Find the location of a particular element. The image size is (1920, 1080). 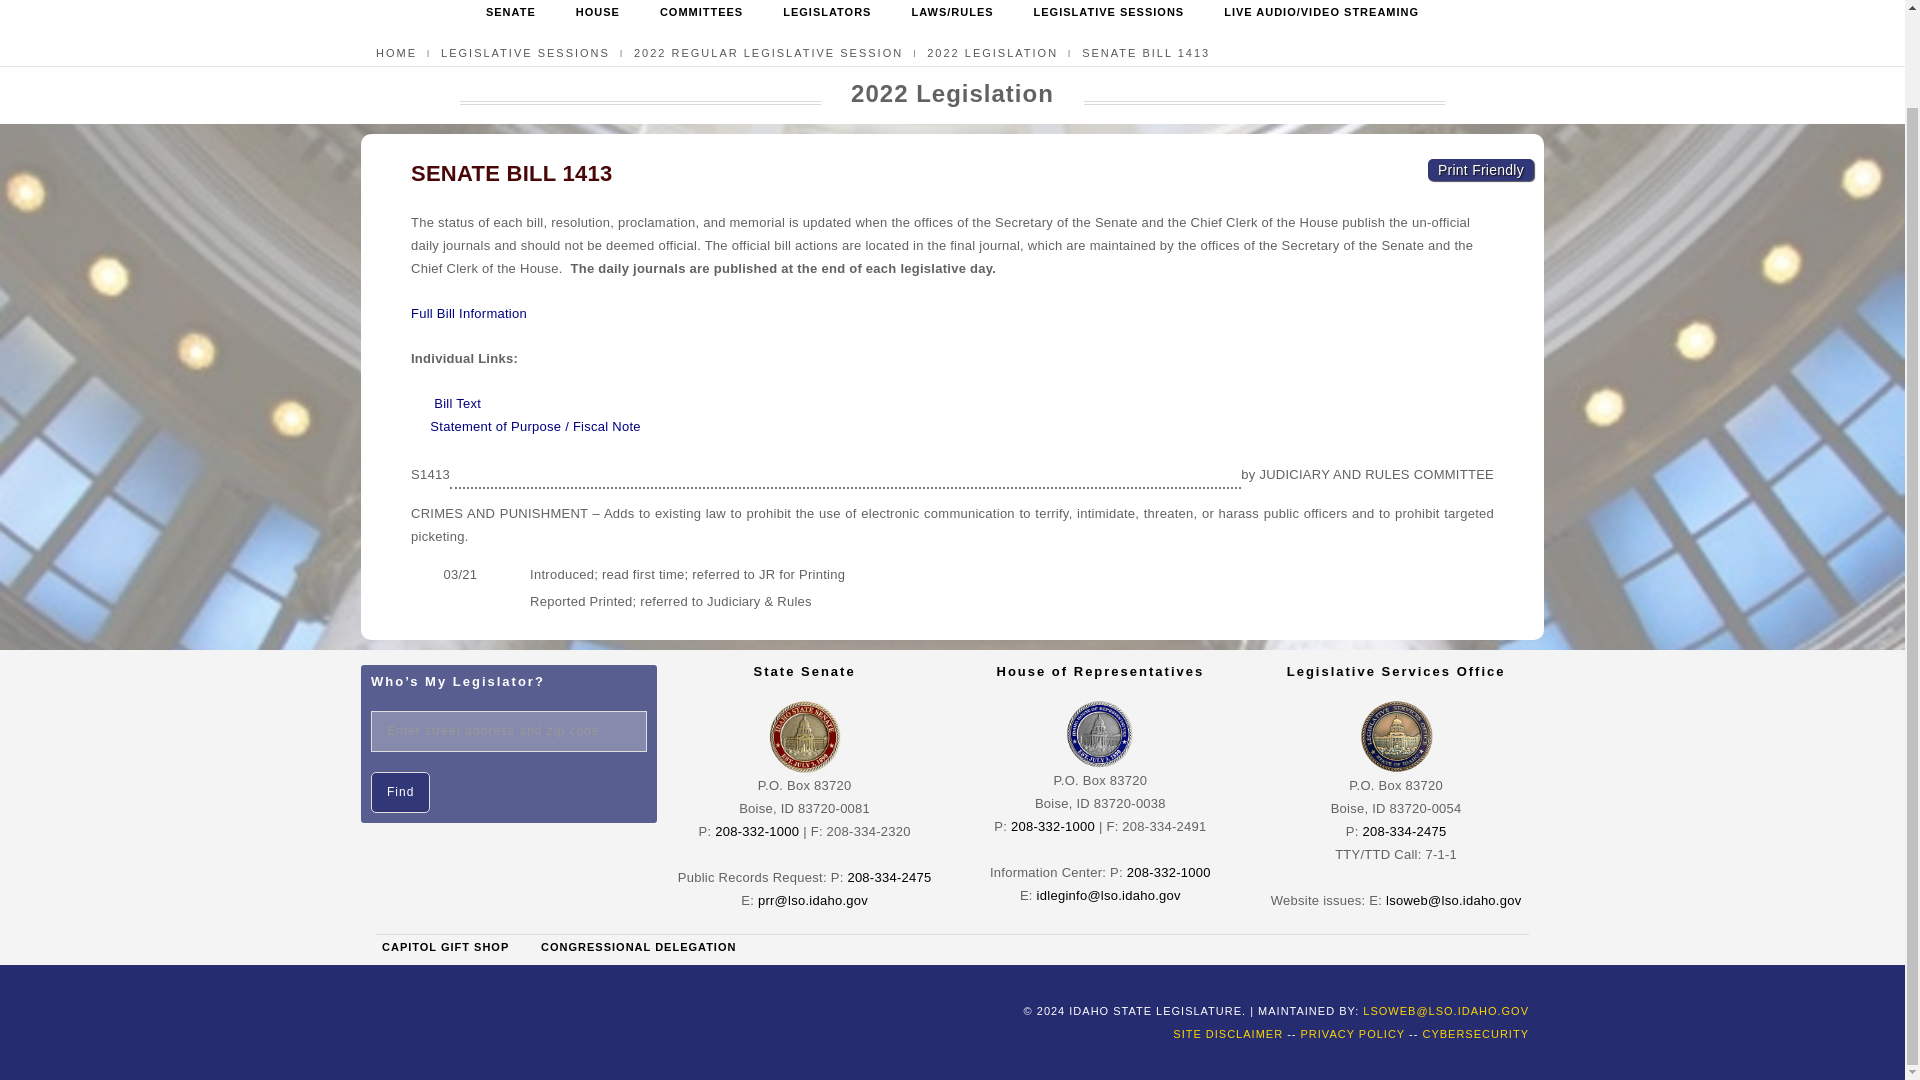

Browse to: 2022 Legislation is located at coordinates (992, 53).